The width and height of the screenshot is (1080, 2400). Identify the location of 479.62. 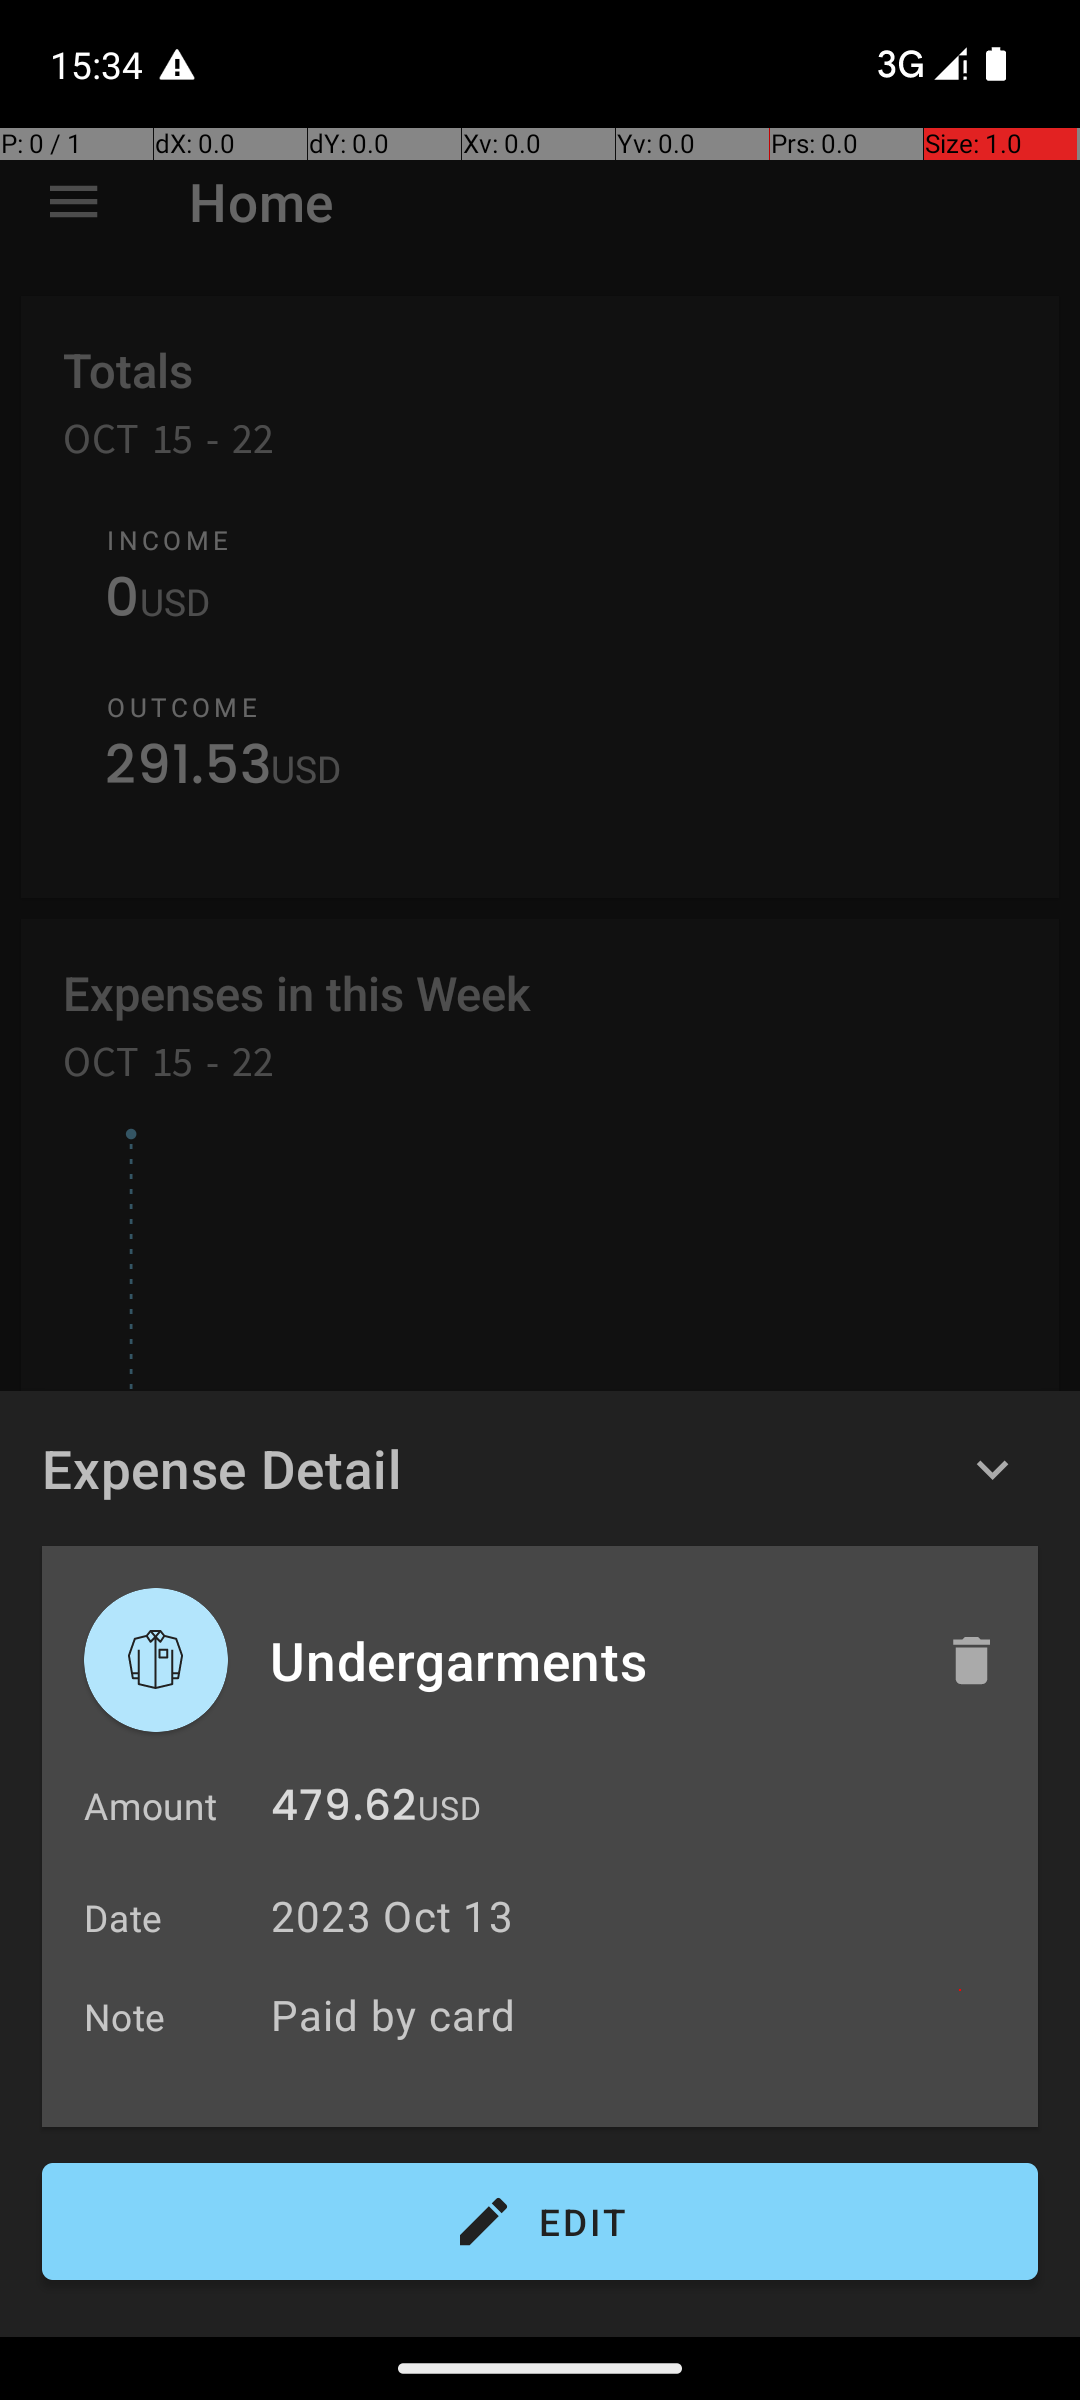
(344, 1810).